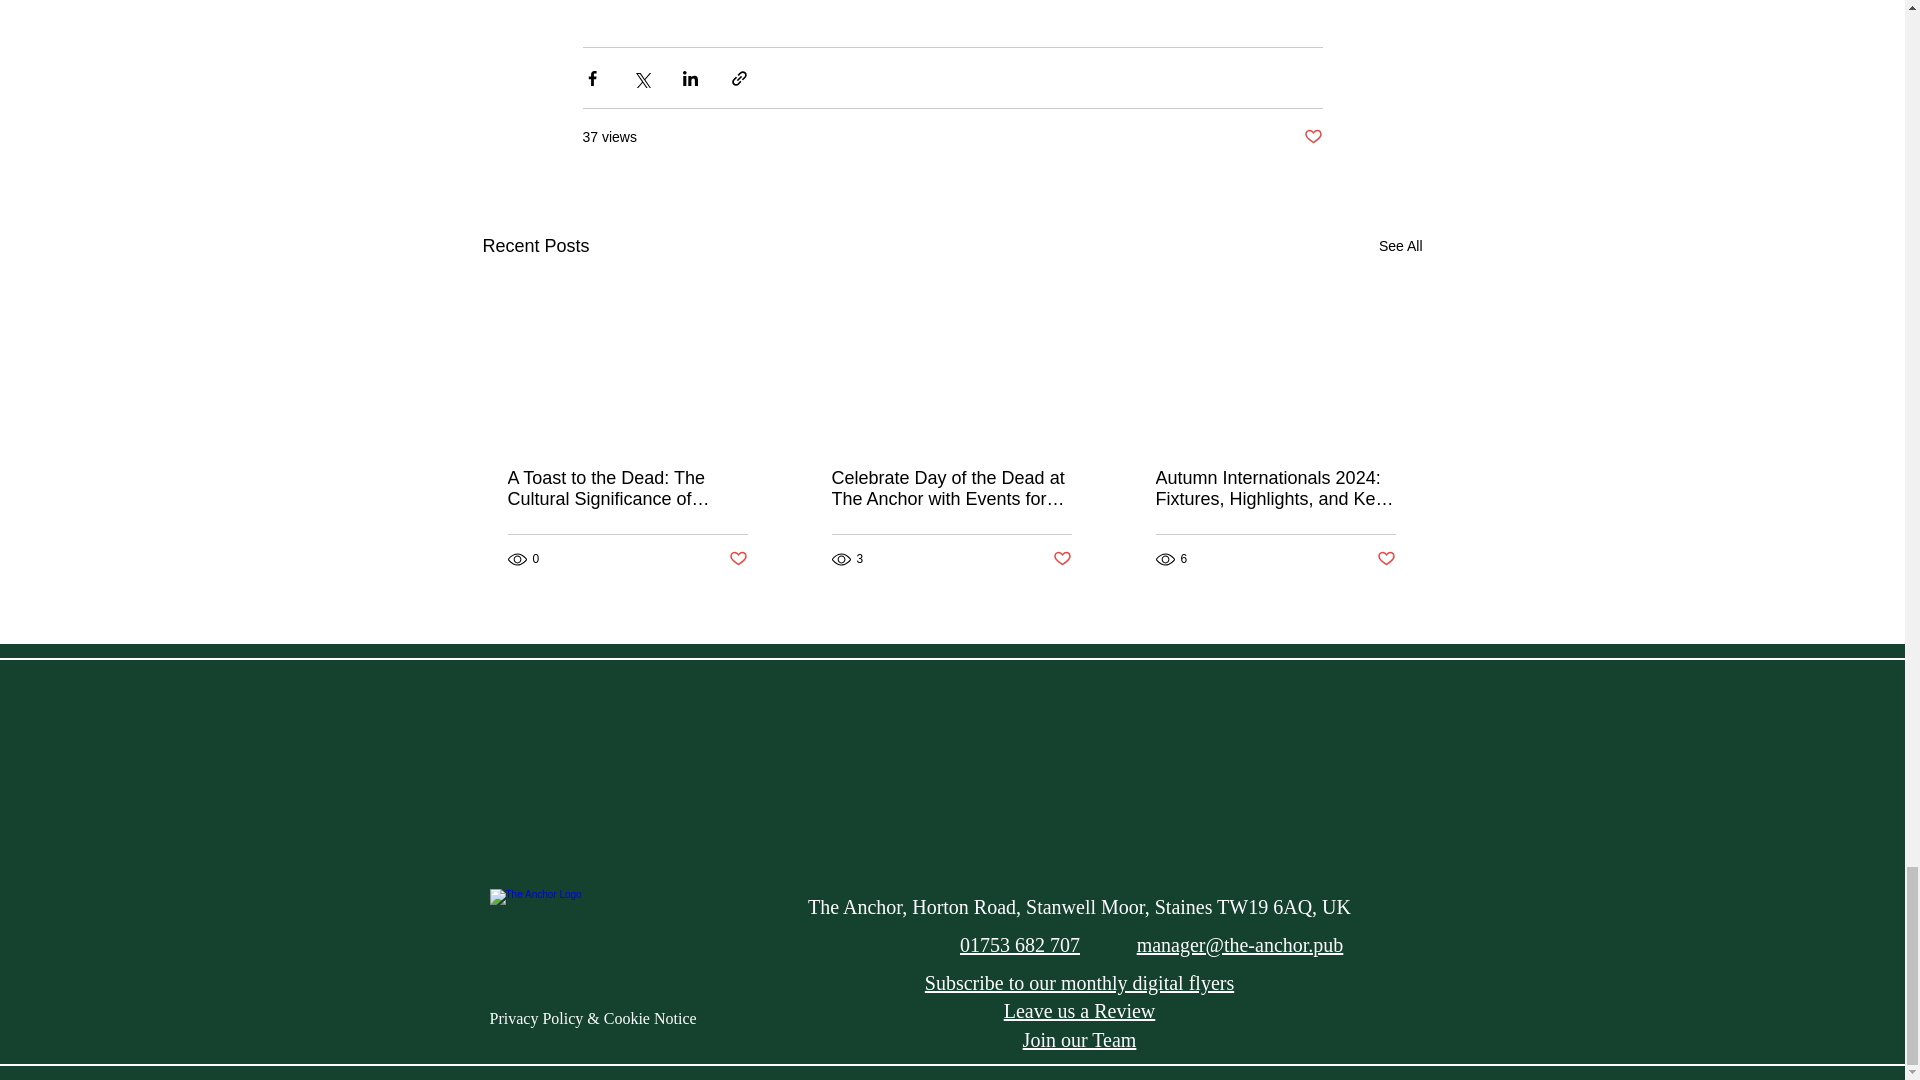  What do you see at coordinates (1062, 559) in the screenshot?
I see `Post not marked as liked` at bounding box center [1062, 559].